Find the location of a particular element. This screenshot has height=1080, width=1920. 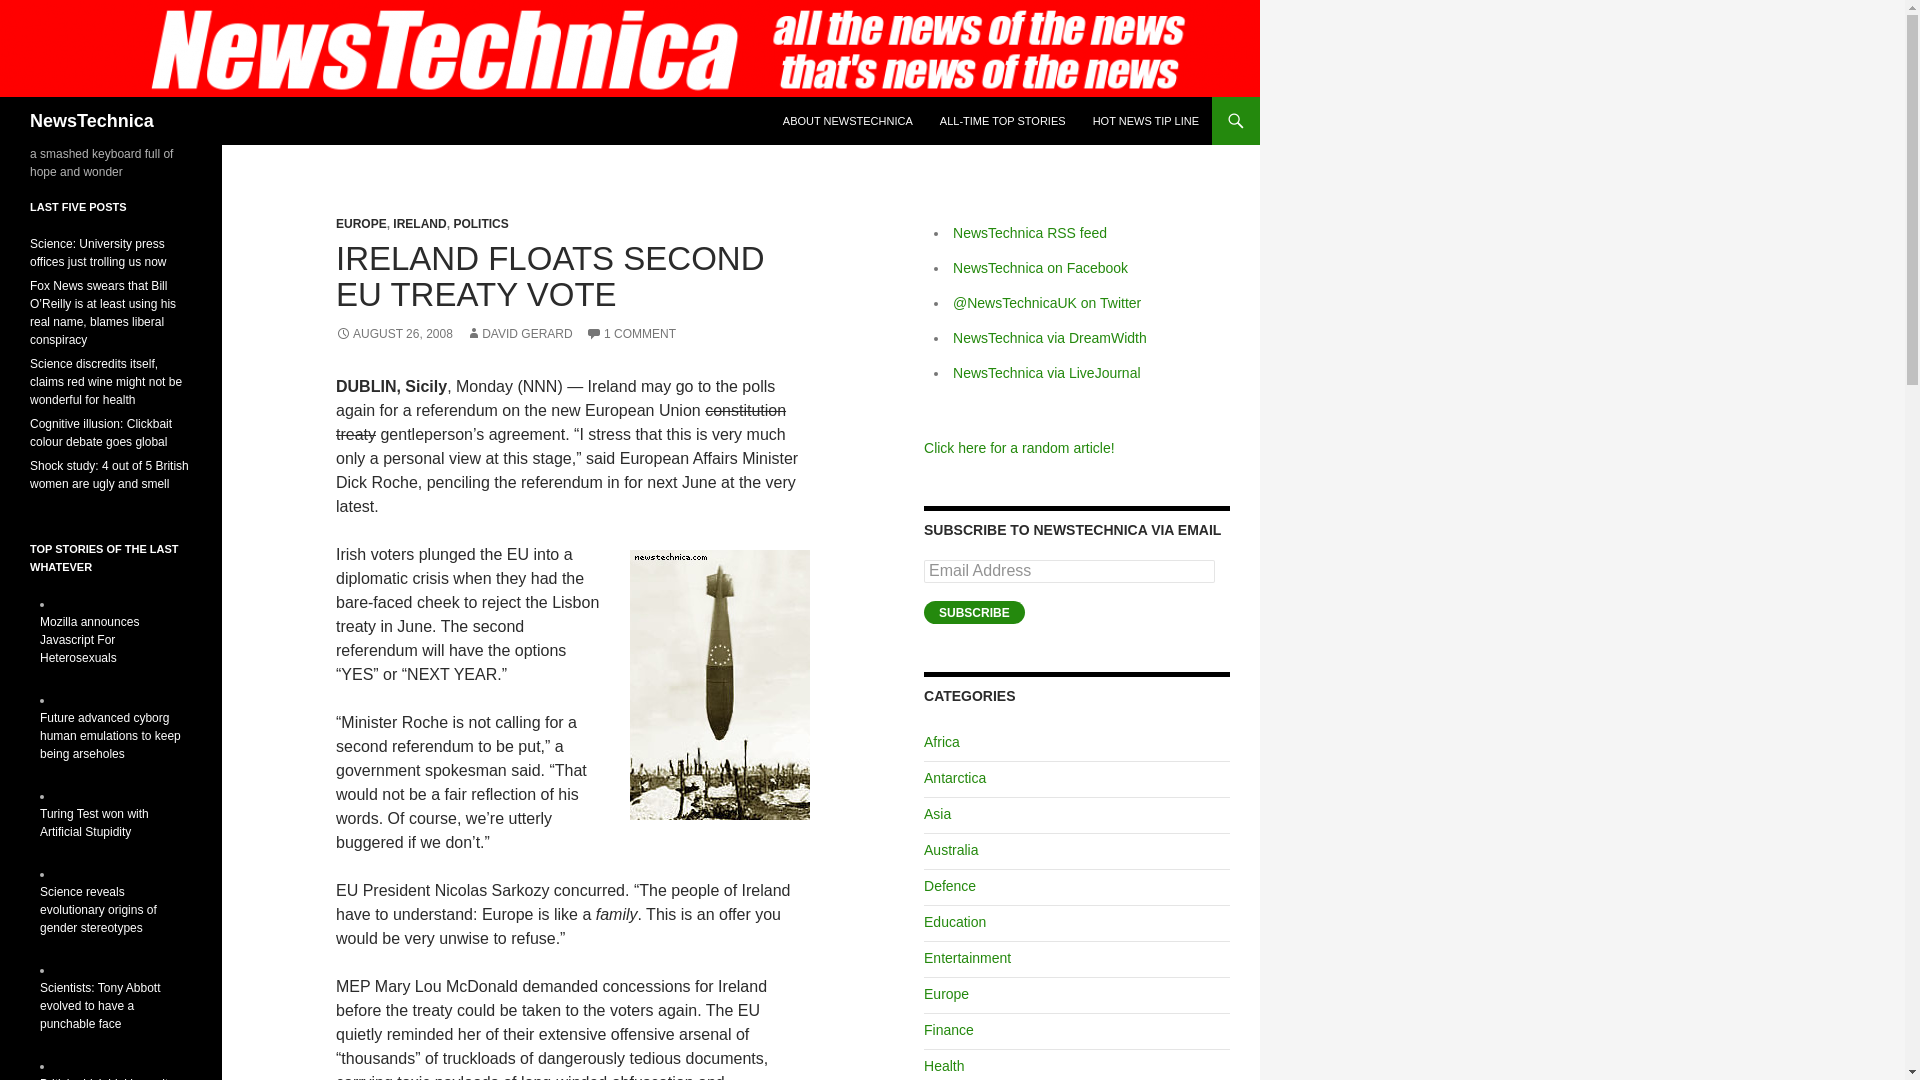

POLITICS is located at coordinates (480, 224).